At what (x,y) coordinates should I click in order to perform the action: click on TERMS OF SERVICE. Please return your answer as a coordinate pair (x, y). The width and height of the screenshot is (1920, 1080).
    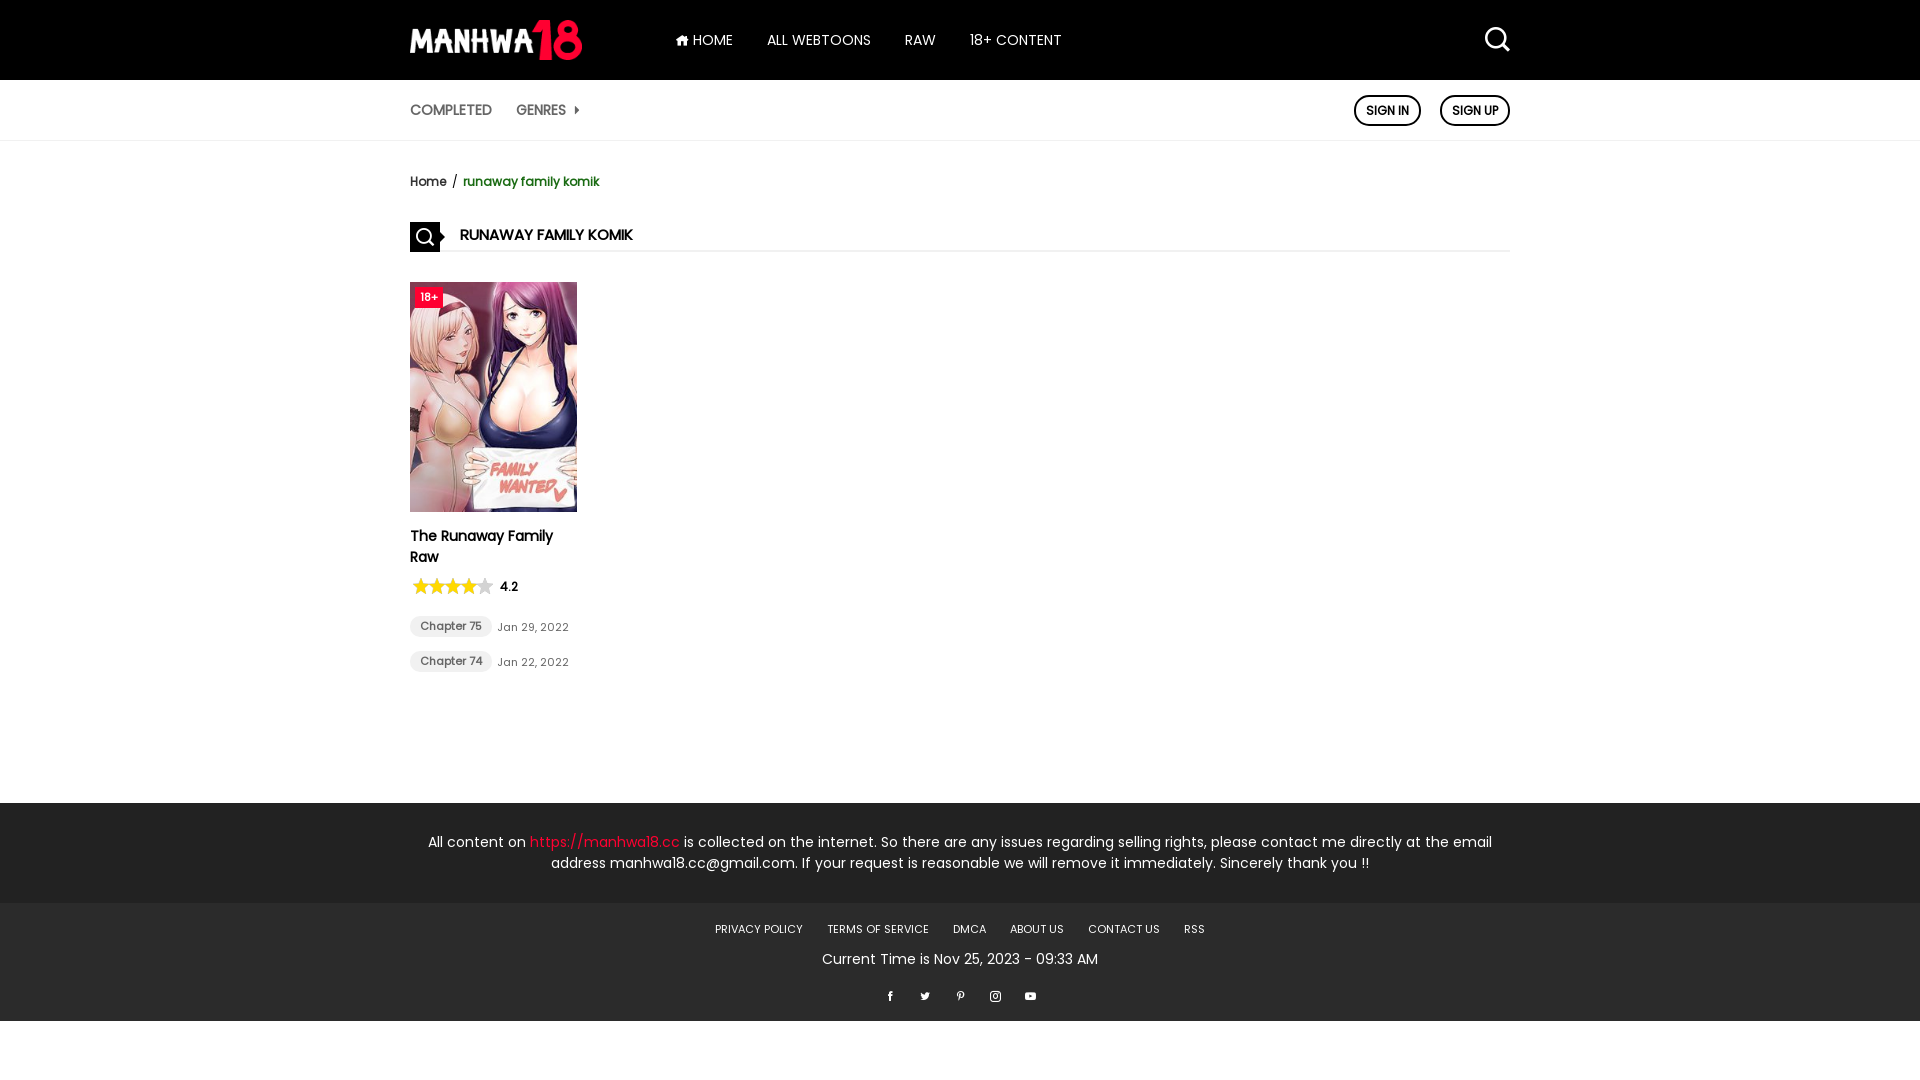
    Looking at the image, I should click on (878, 929).